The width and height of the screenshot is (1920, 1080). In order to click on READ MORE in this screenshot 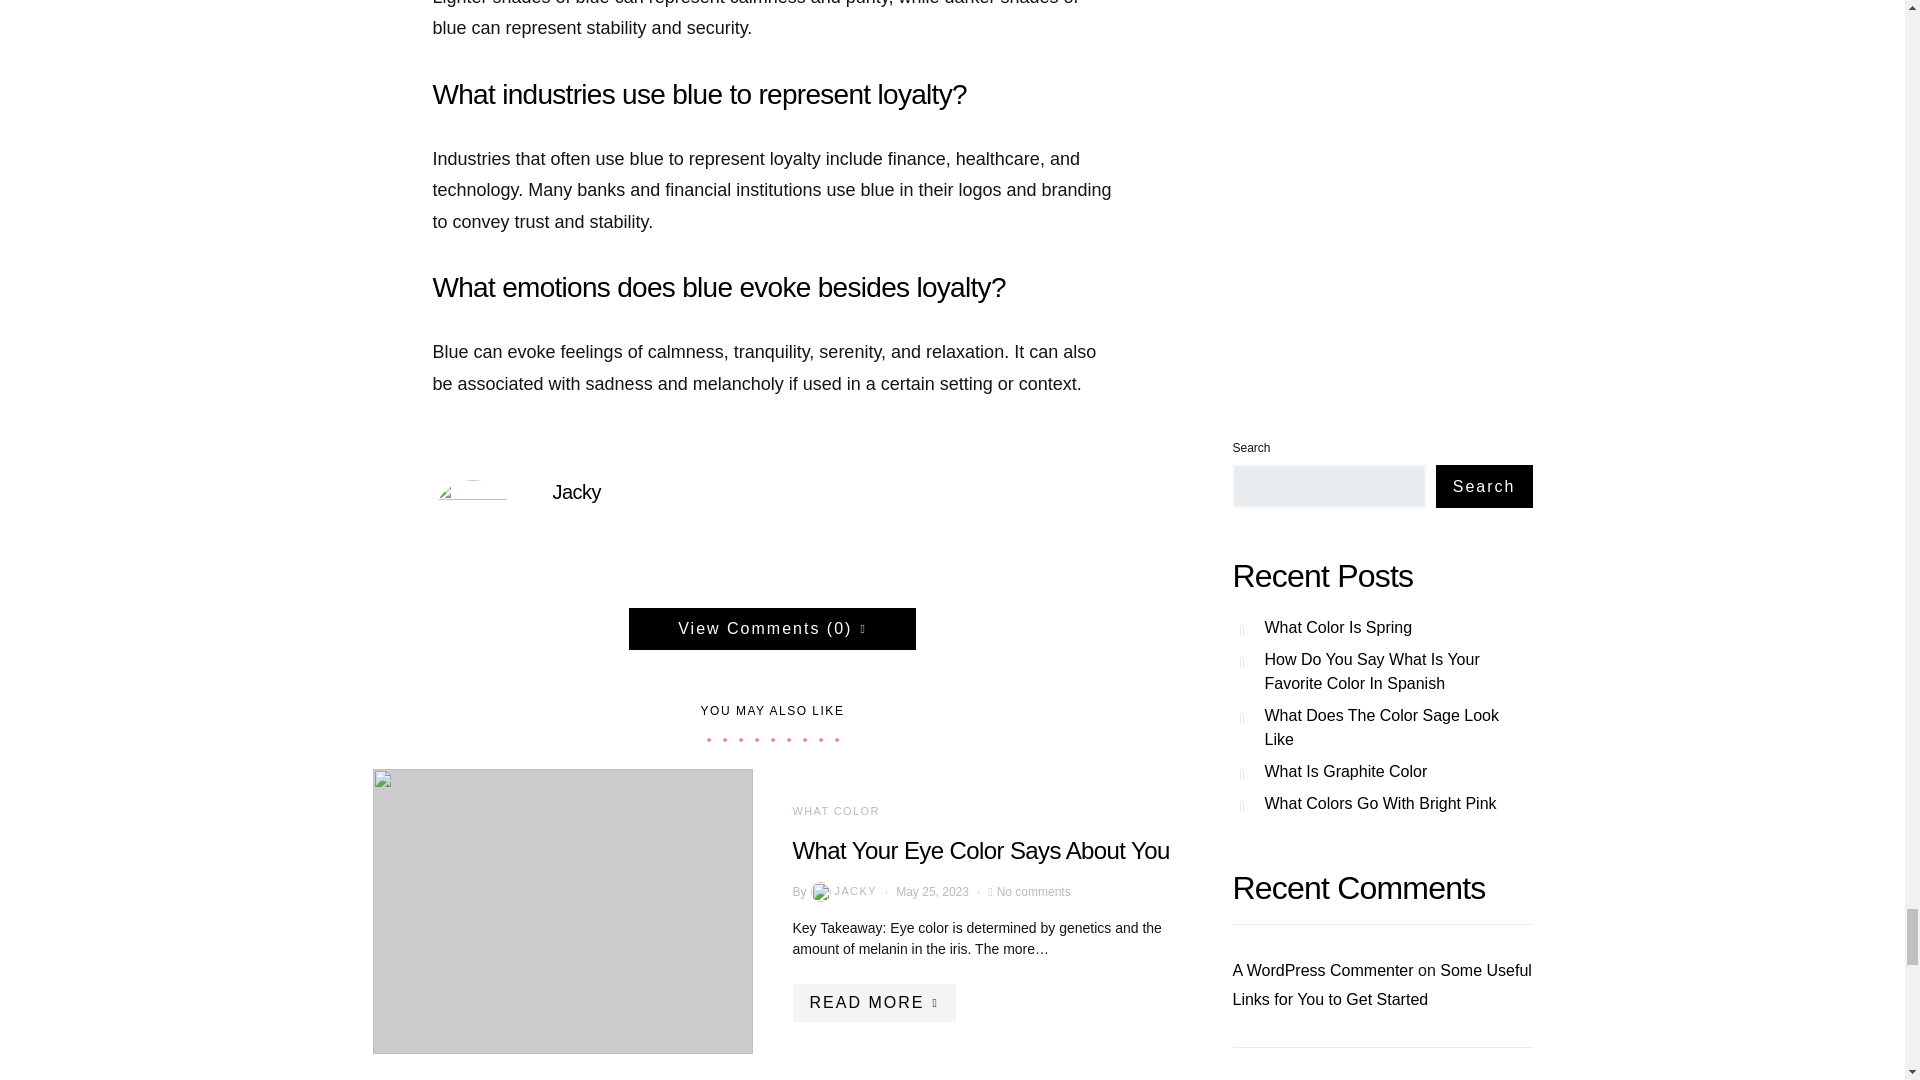, I will do `click(872, 1002)`.